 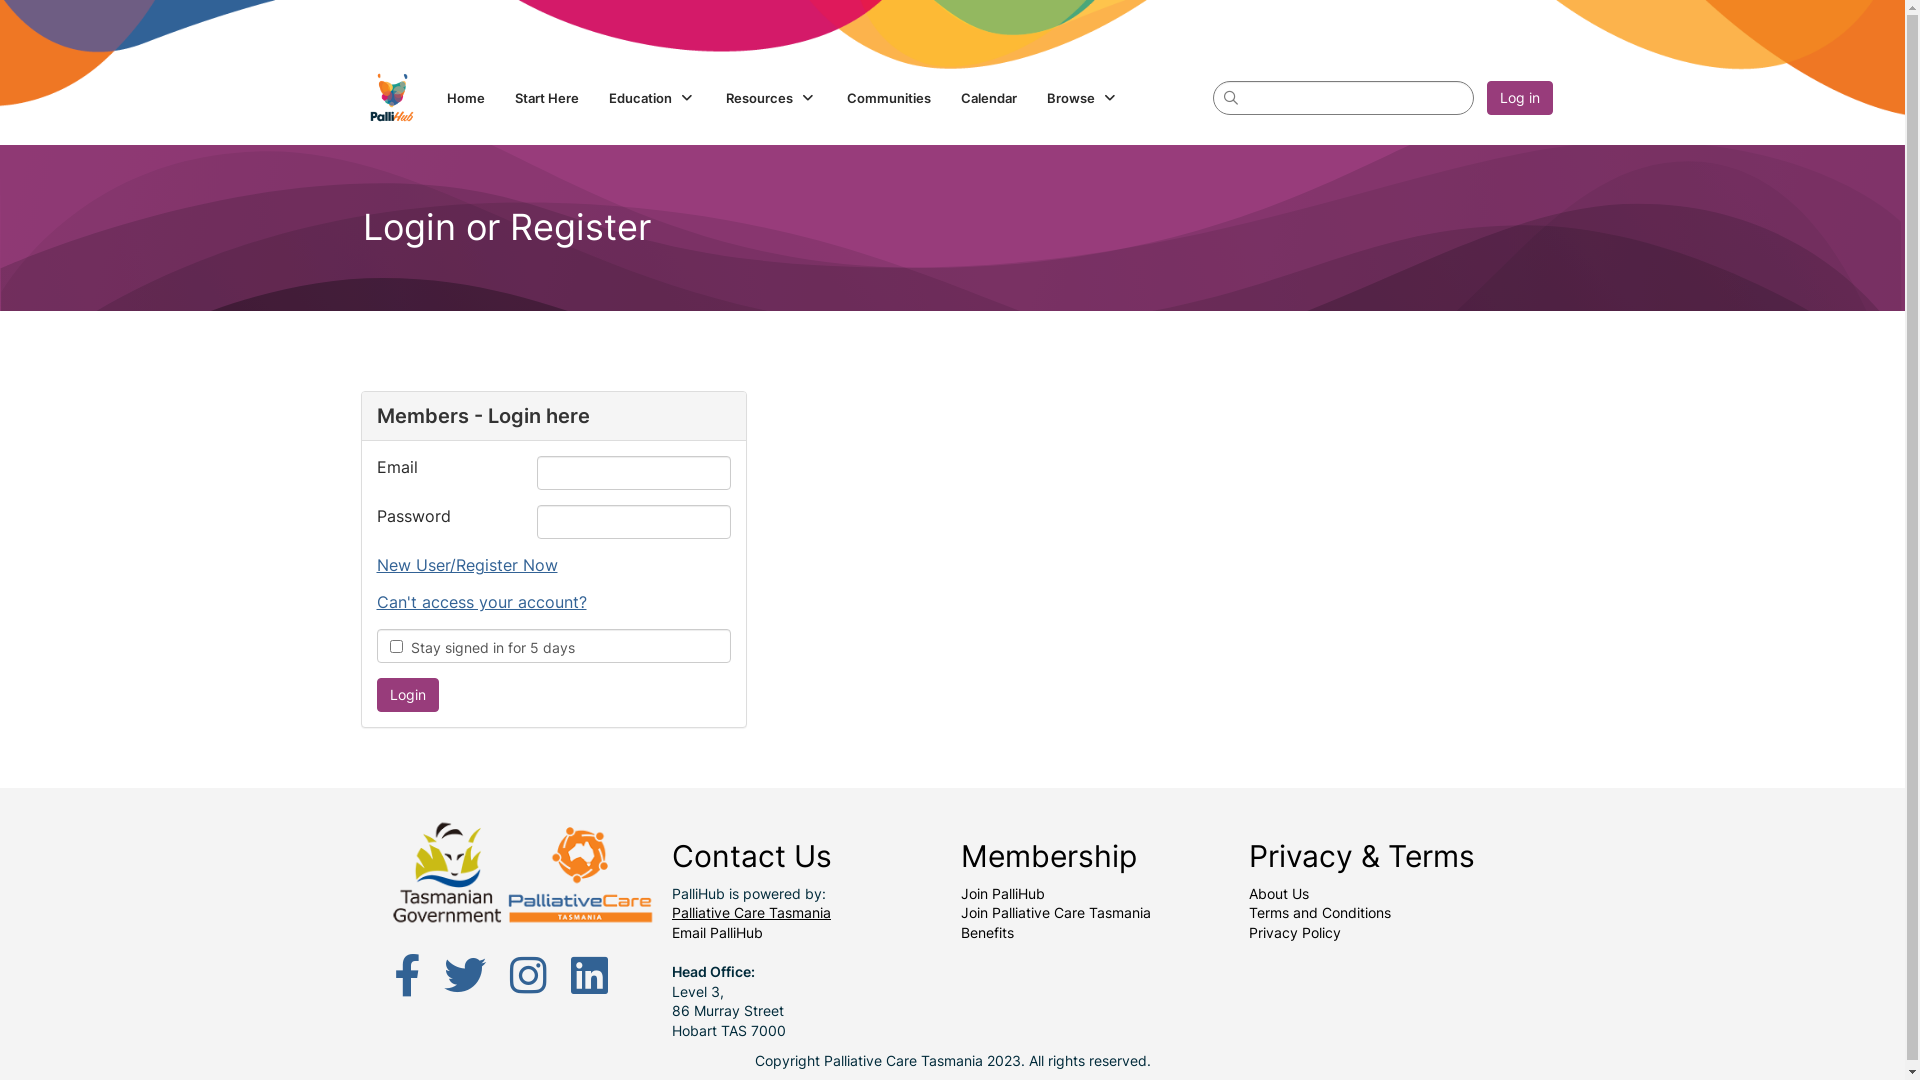 What do you see at coordinates (1055, 912) in the screenshot?
I see `Join Palliative Care Tasmania` at bounding box center [1055, 912].